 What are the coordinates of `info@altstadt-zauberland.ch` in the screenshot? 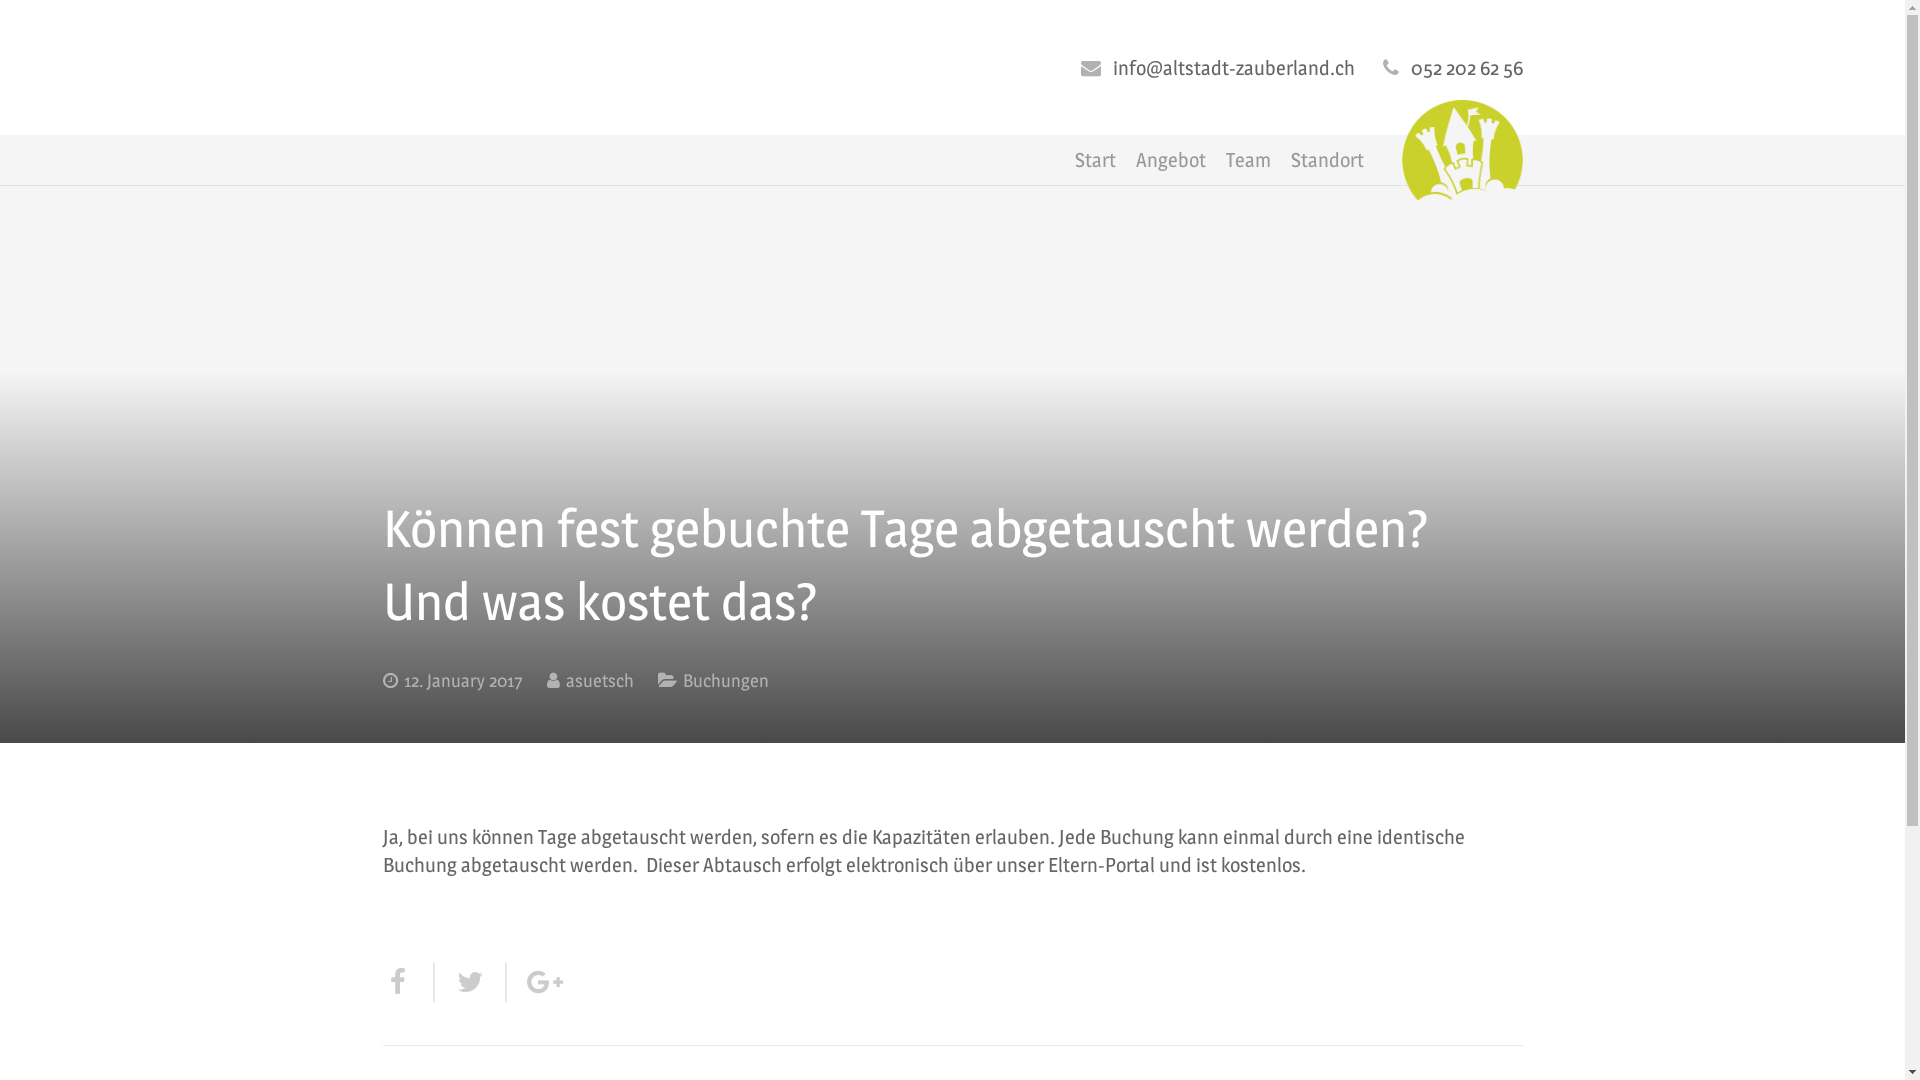 It's located at (1233, 68).